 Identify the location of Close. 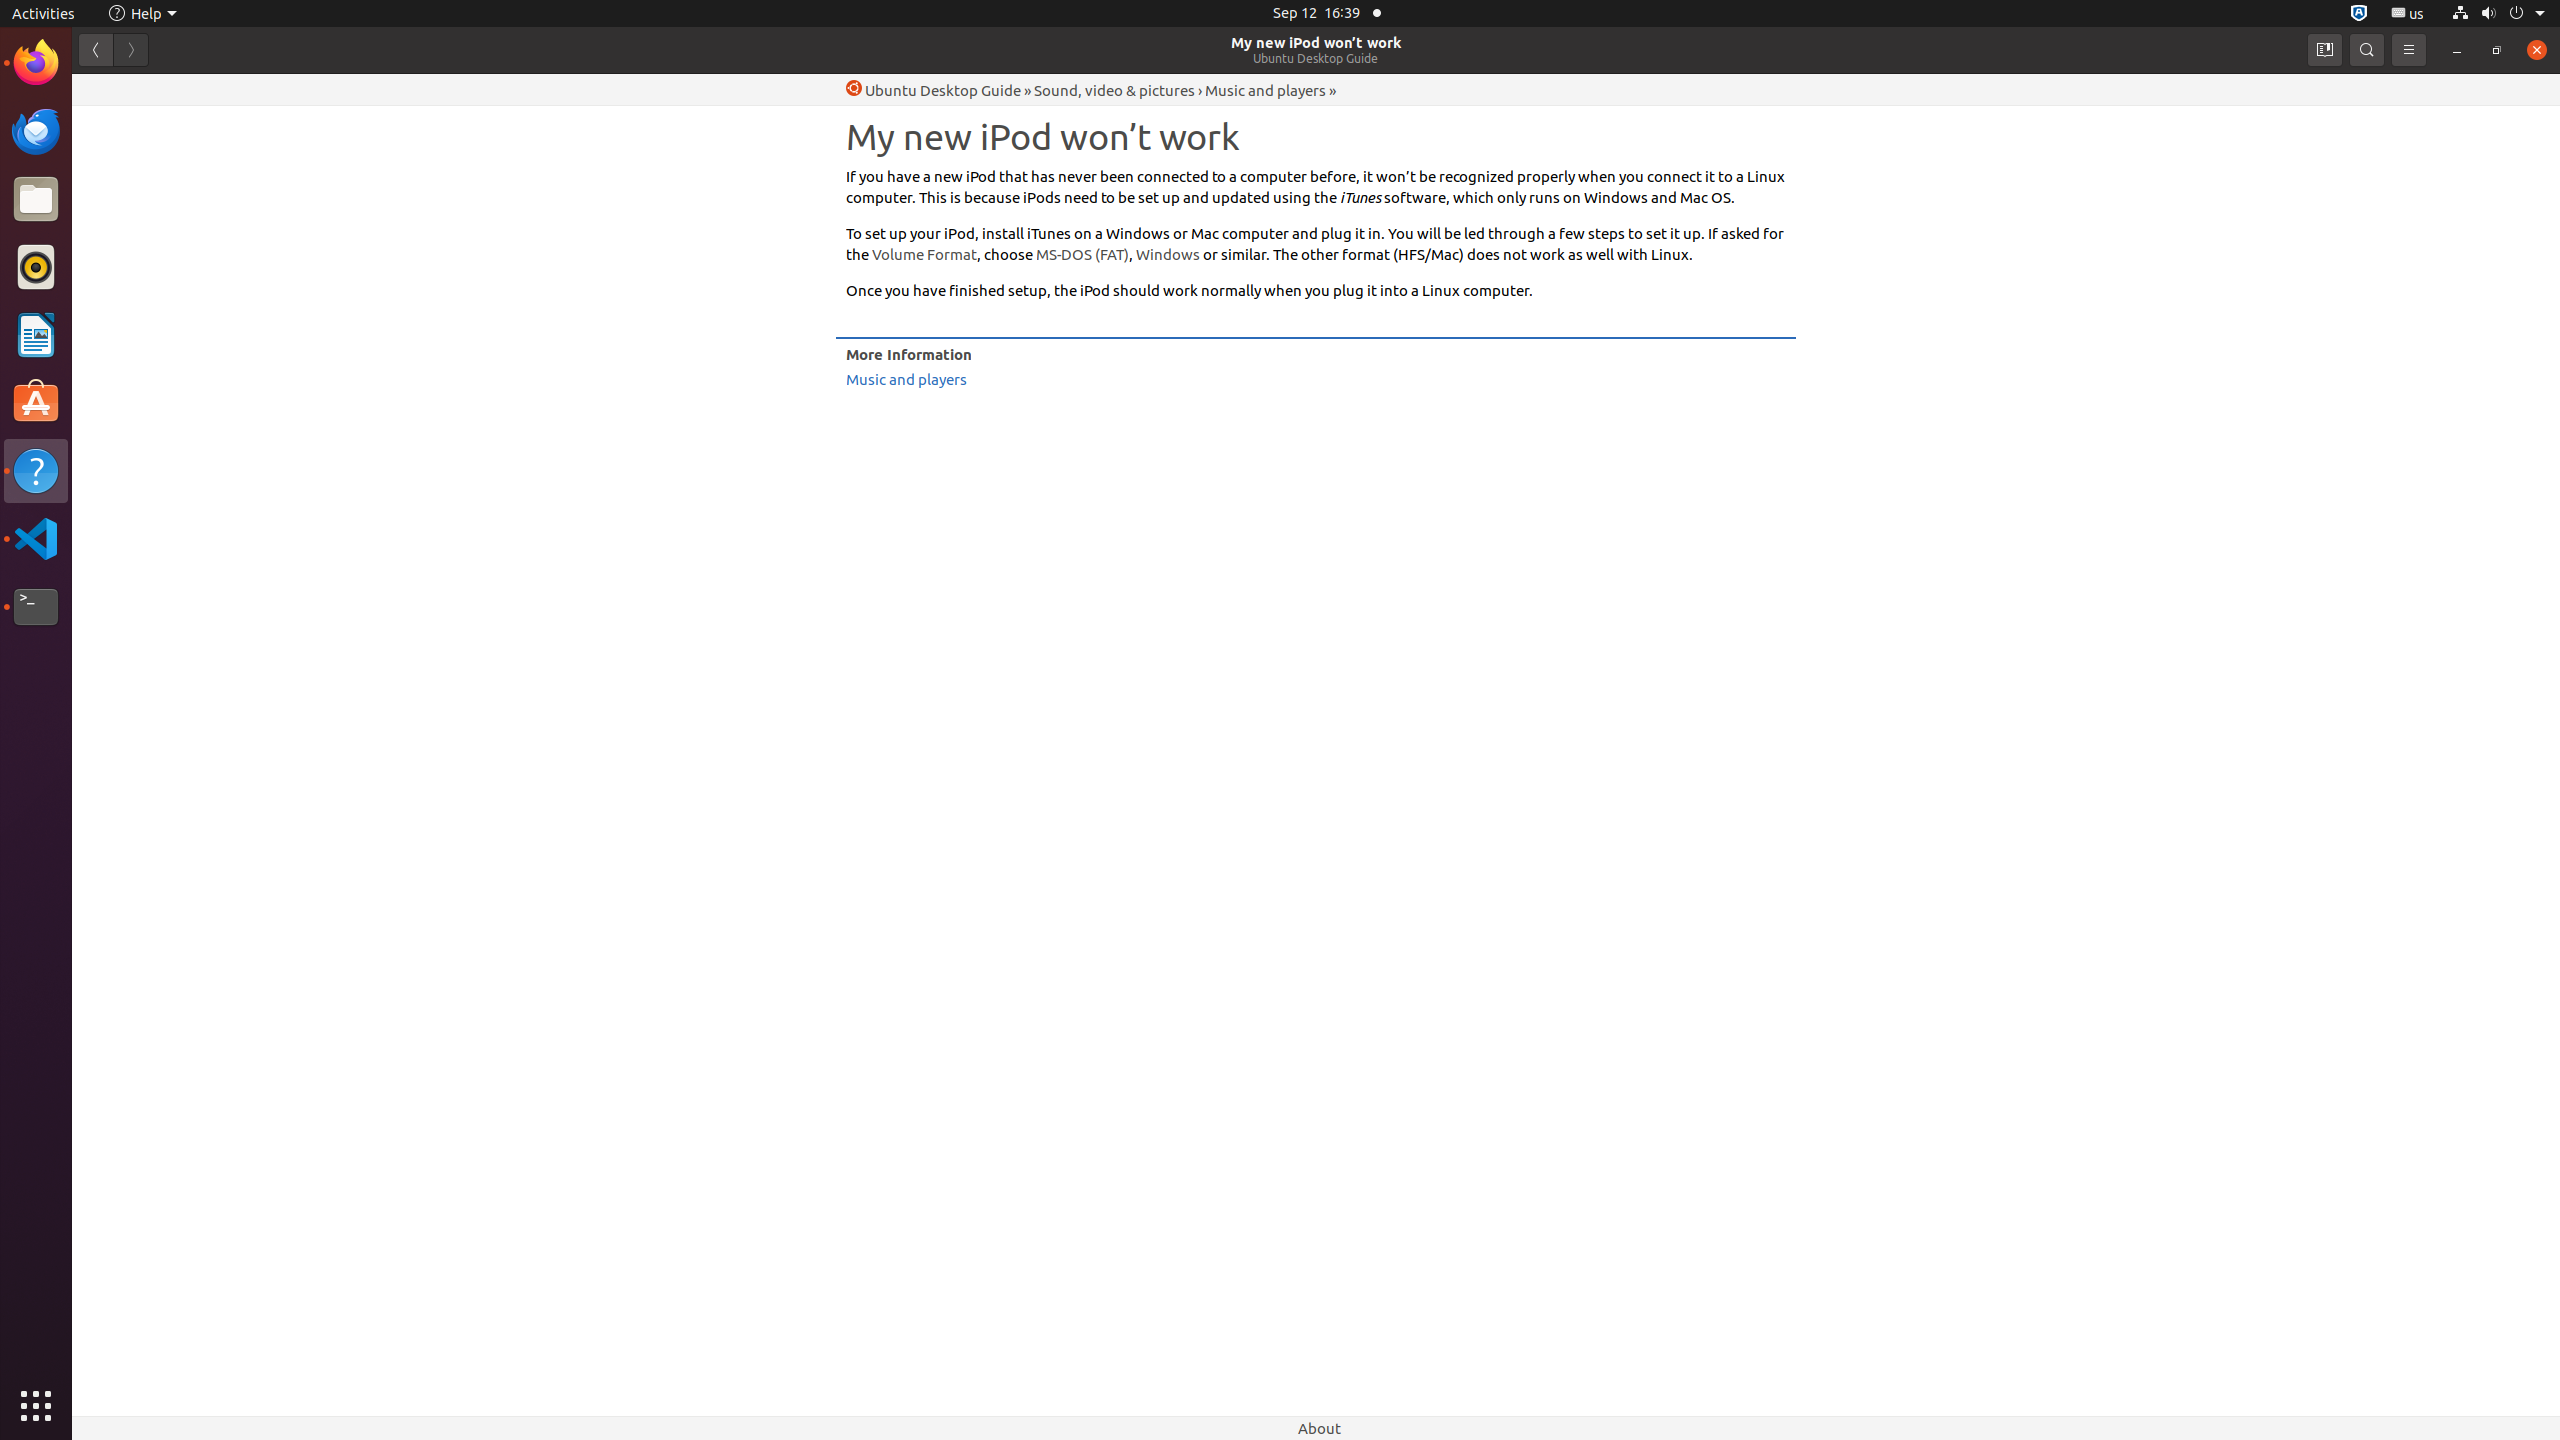
(2537, 50).